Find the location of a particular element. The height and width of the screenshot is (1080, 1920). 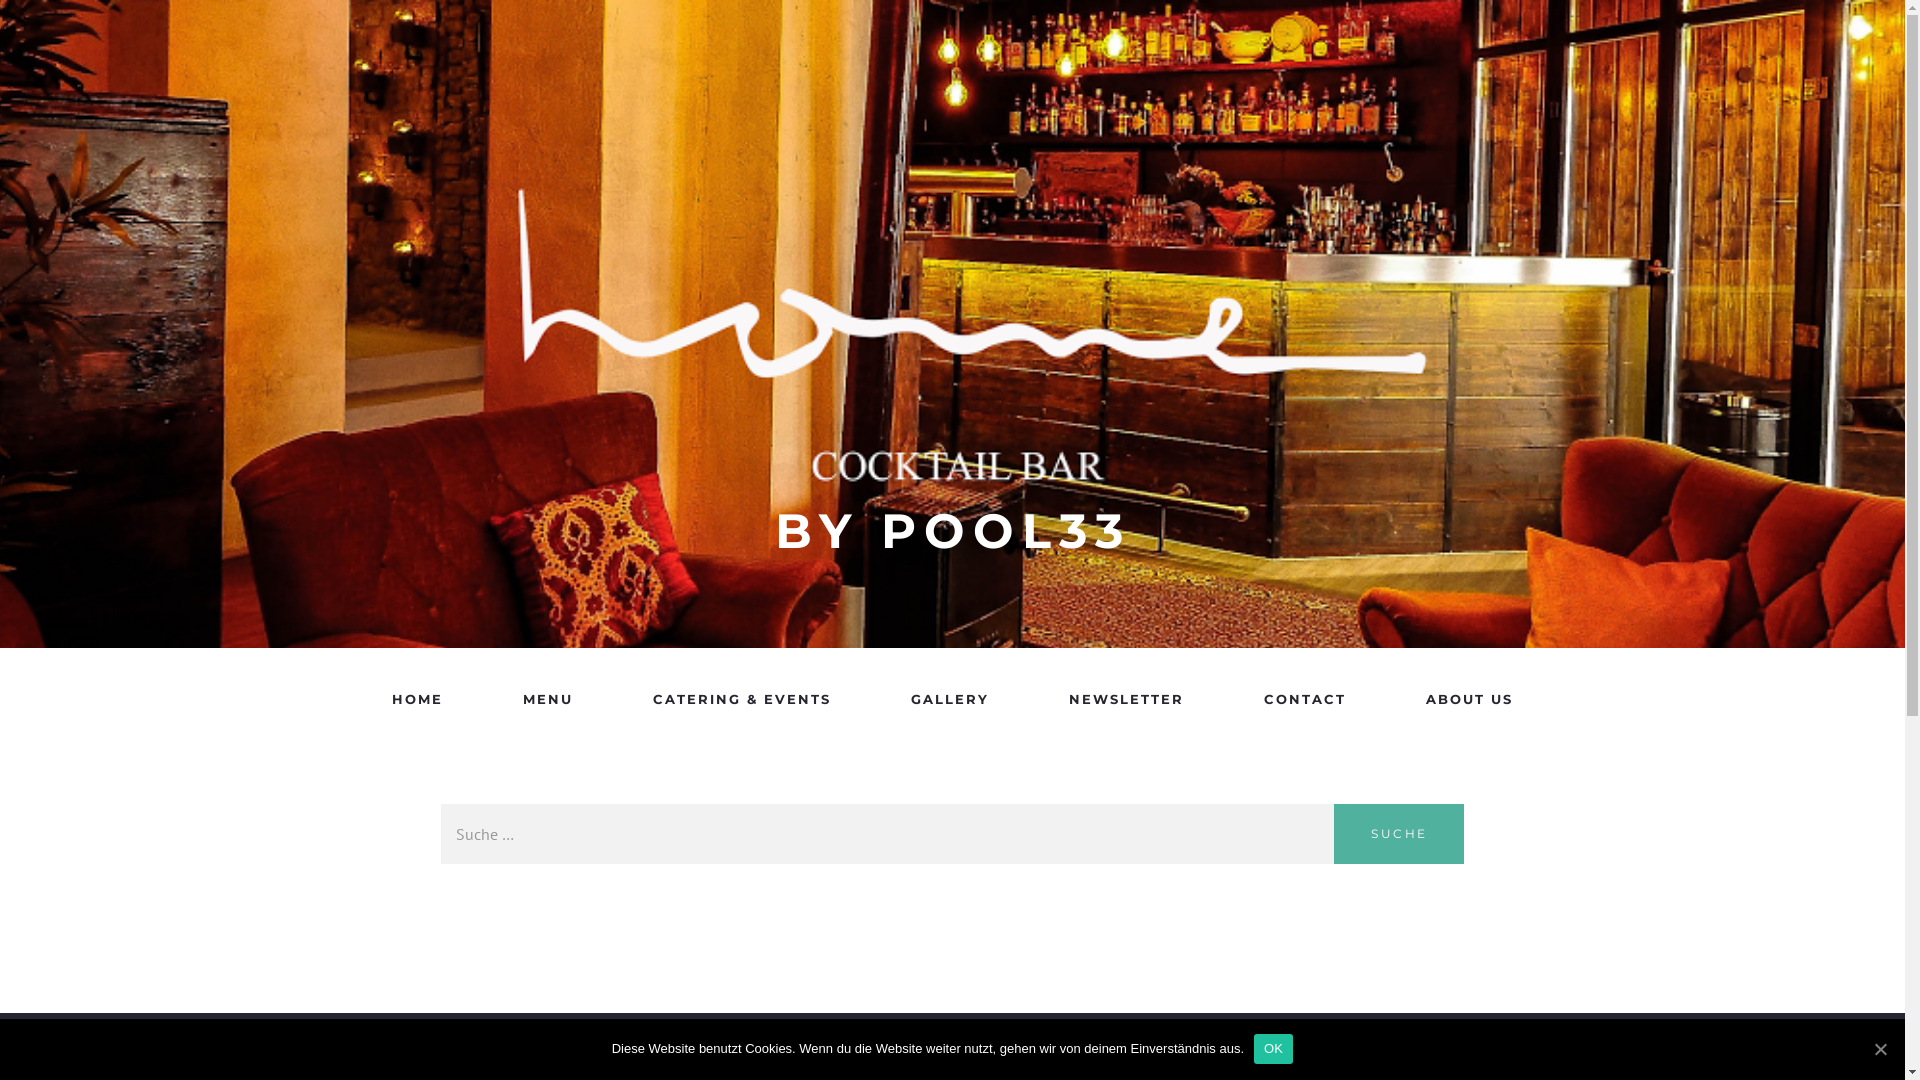

Suche is located at coordinates (1399, 834).